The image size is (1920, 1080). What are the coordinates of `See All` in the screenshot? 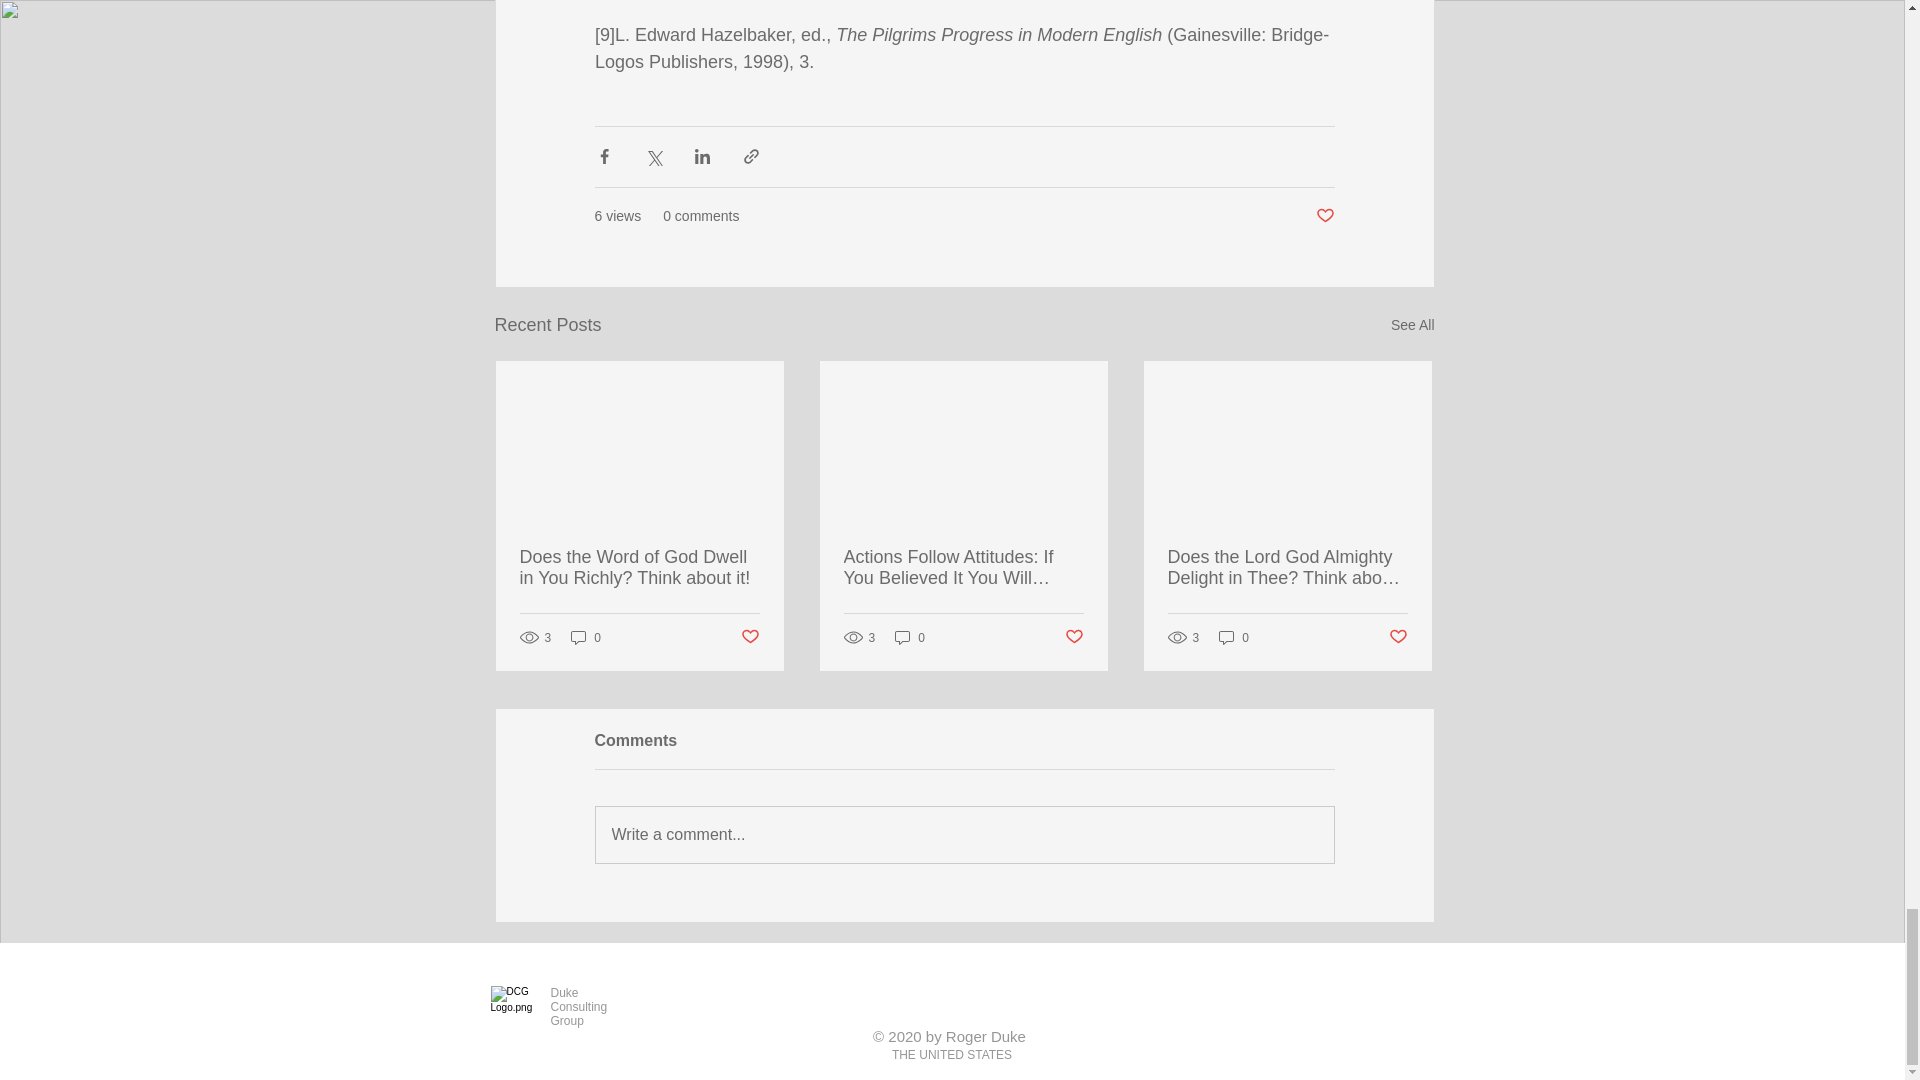 It's located at (1412, 326).